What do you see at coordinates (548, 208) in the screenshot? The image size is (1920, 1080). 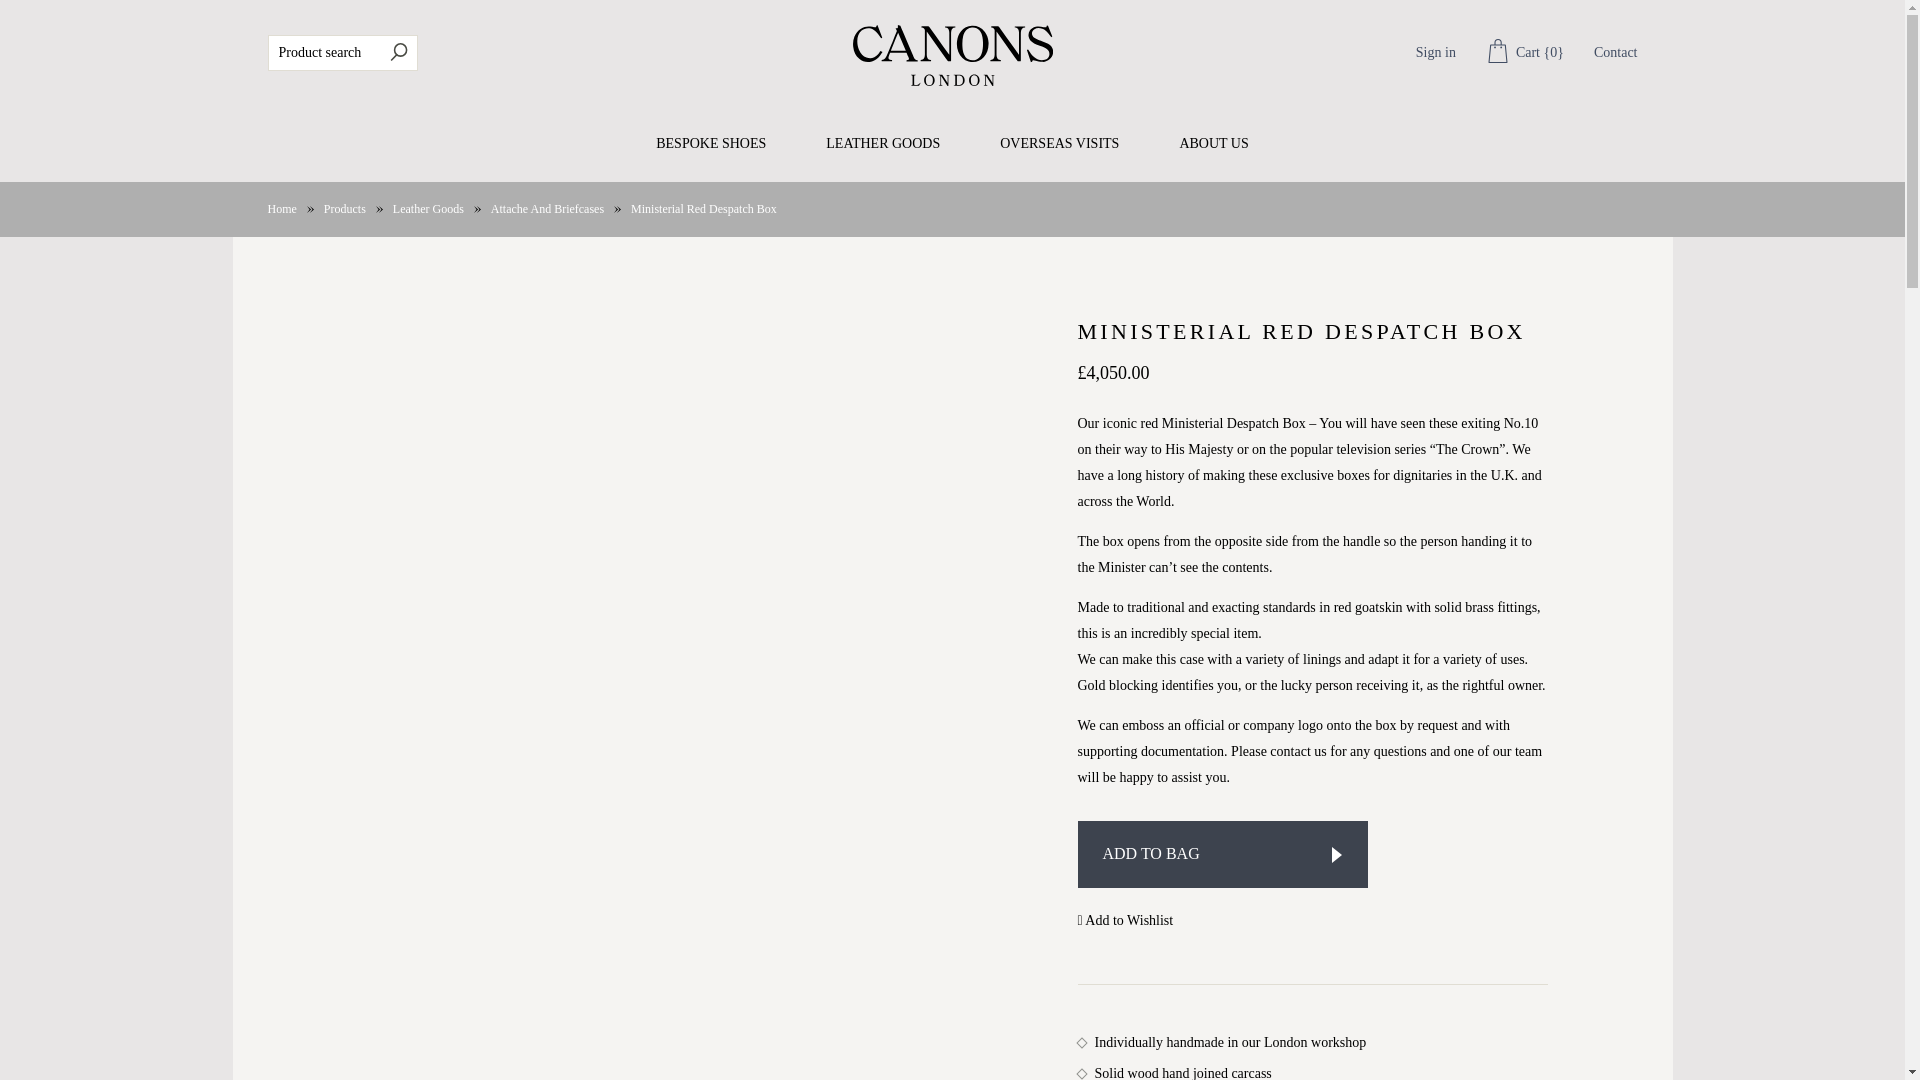 I see `Attache And Briefcases` at bounding box center [548, 208].